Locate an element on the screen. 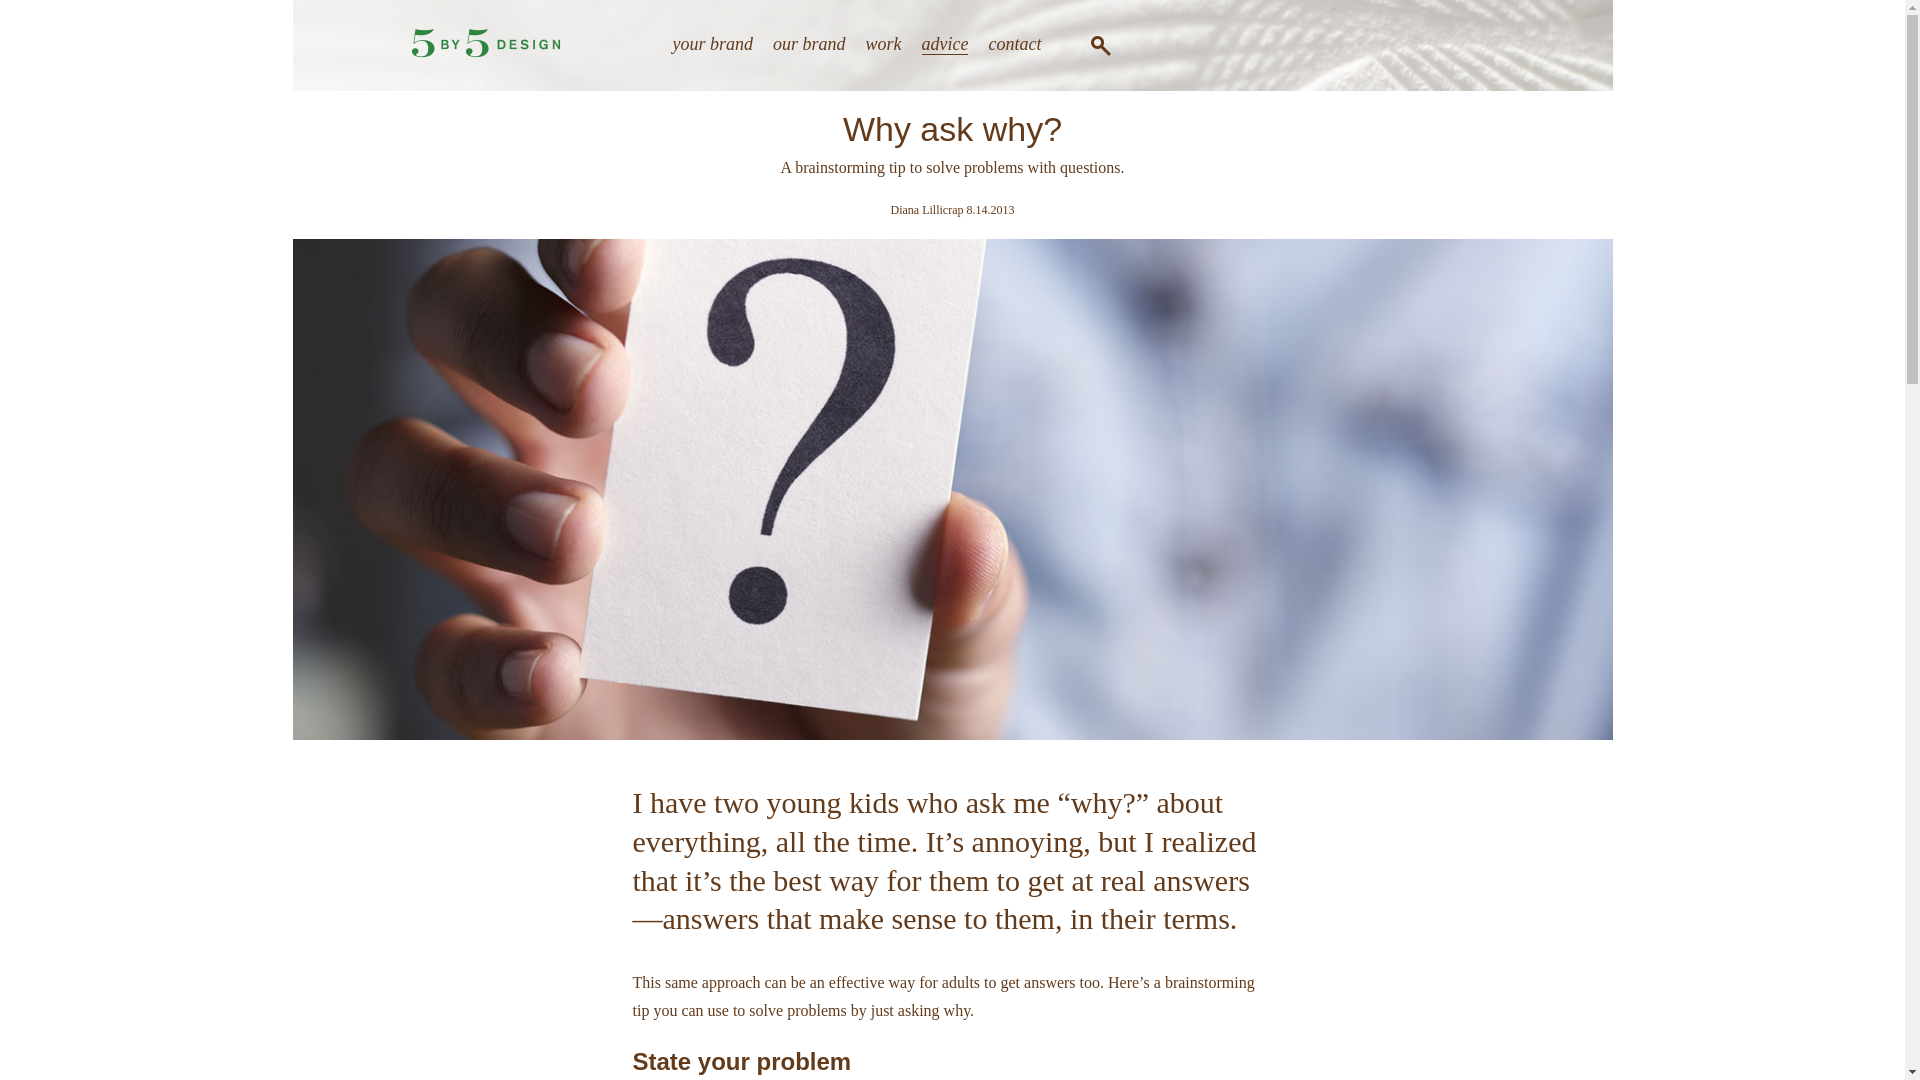  your brand is located at coordinates (712, 44).